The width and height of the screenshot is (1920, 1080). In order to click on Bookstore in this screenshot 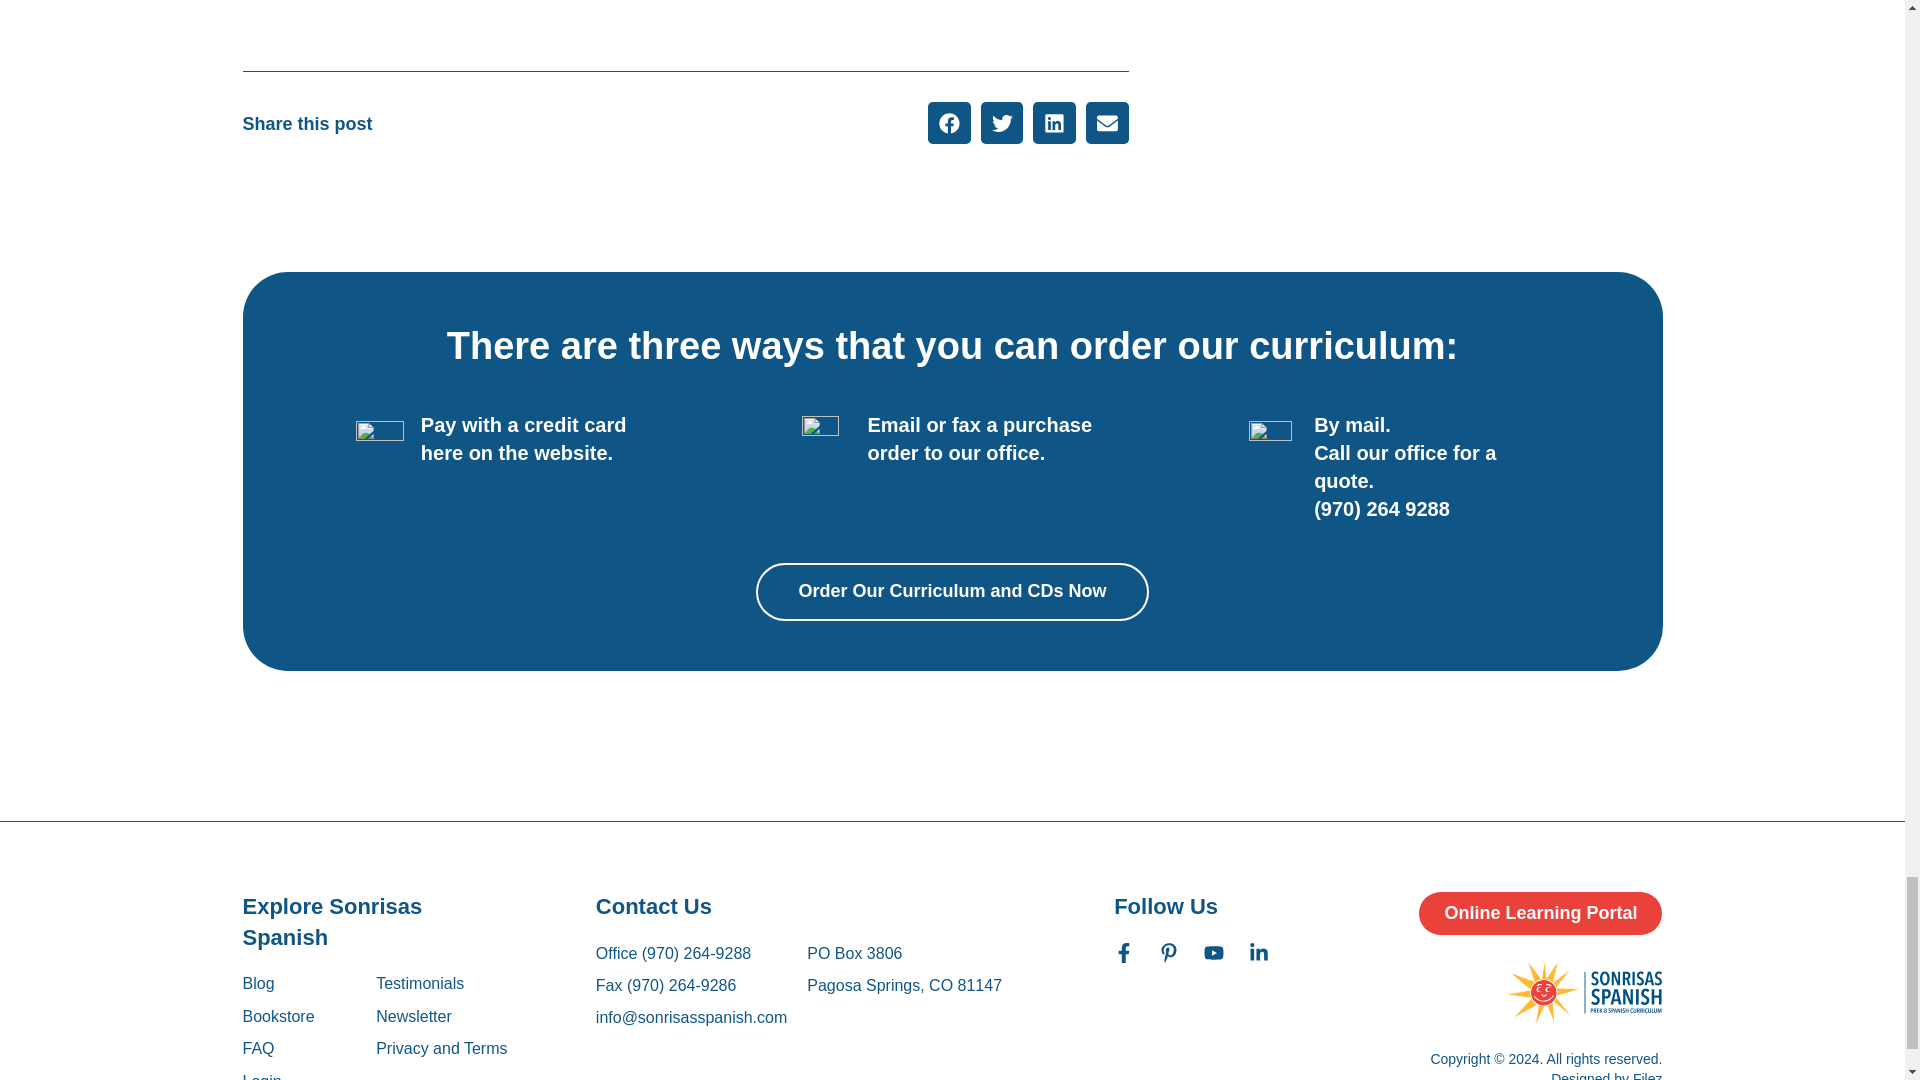, I will do `click(278, 1016)`.